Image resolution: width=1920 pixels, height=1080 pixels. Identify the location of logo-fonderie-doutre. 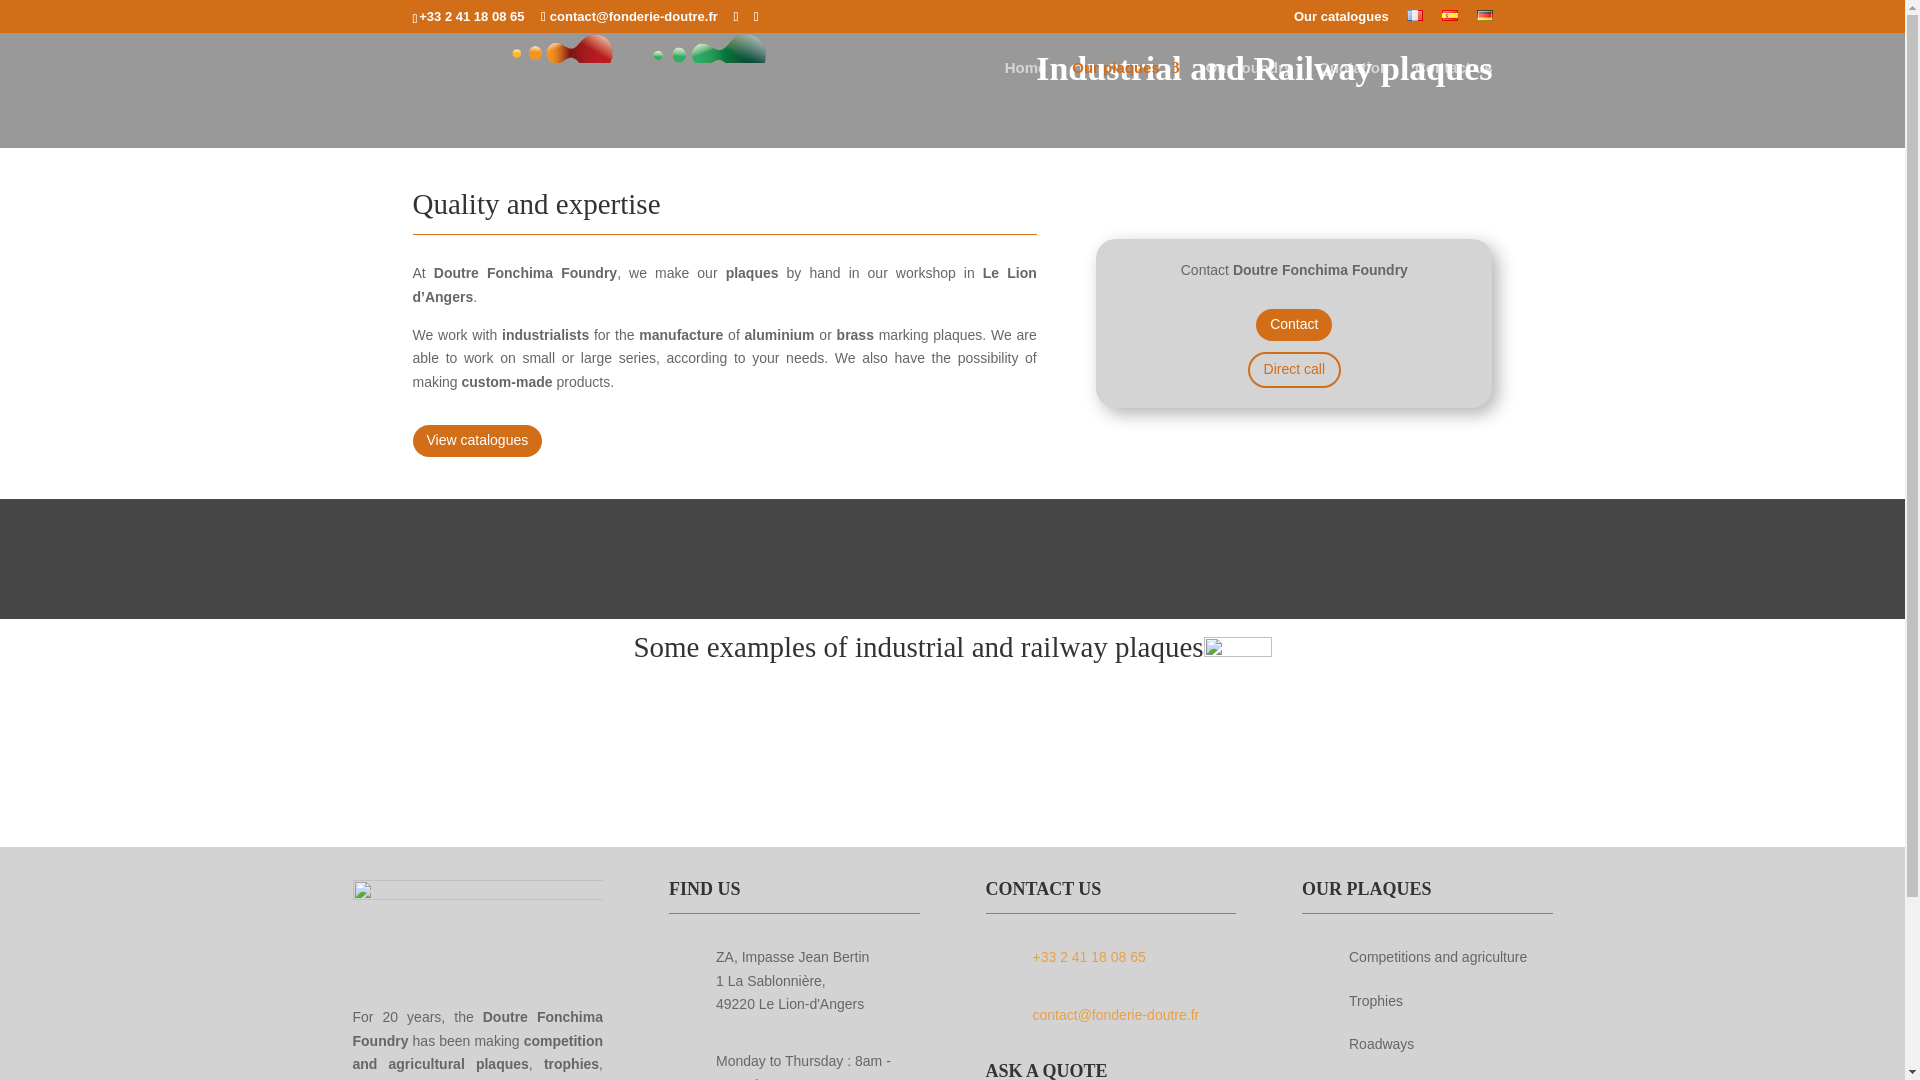
(476, 922).